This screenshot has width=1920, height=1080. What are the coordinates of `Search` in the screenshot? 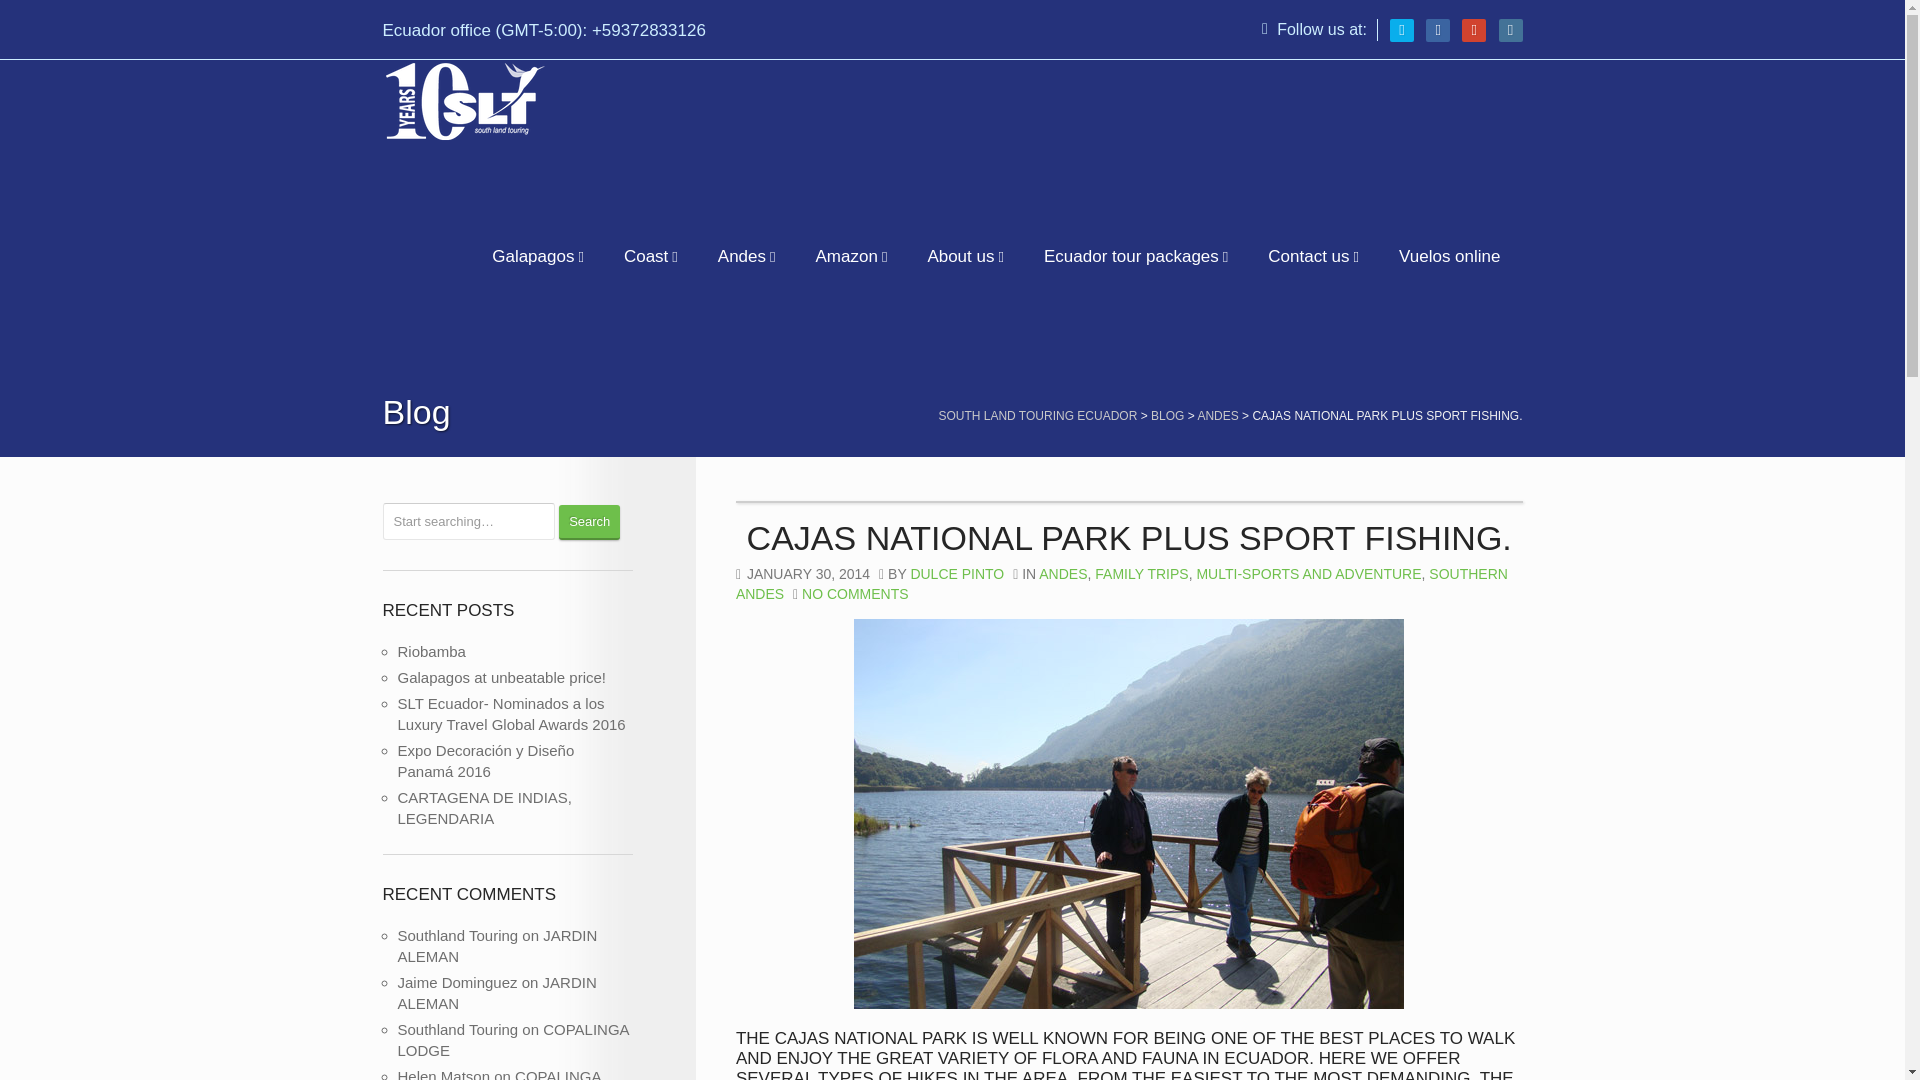 It's located at (589, 522).